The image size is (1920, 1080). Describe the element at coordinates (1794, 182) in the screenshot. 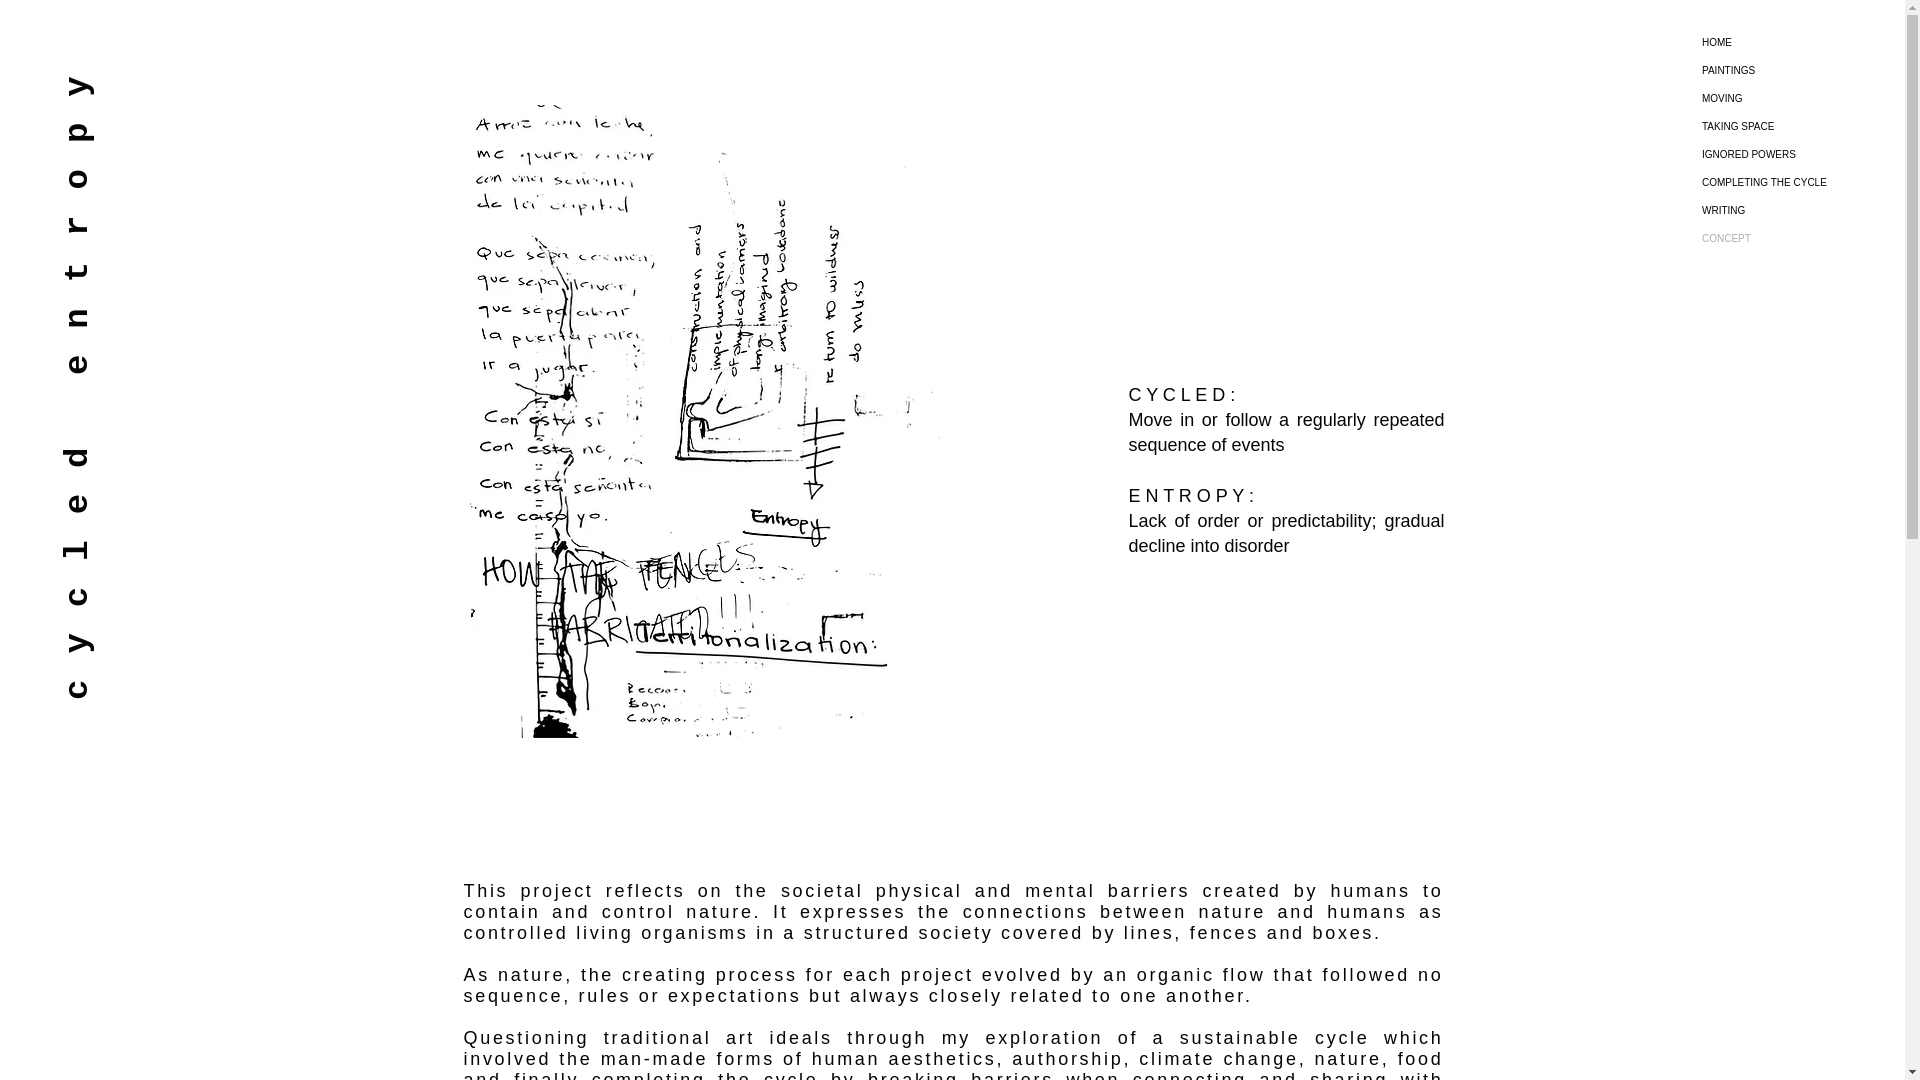

I see `COMPLETING THE CYCLE` at that location.